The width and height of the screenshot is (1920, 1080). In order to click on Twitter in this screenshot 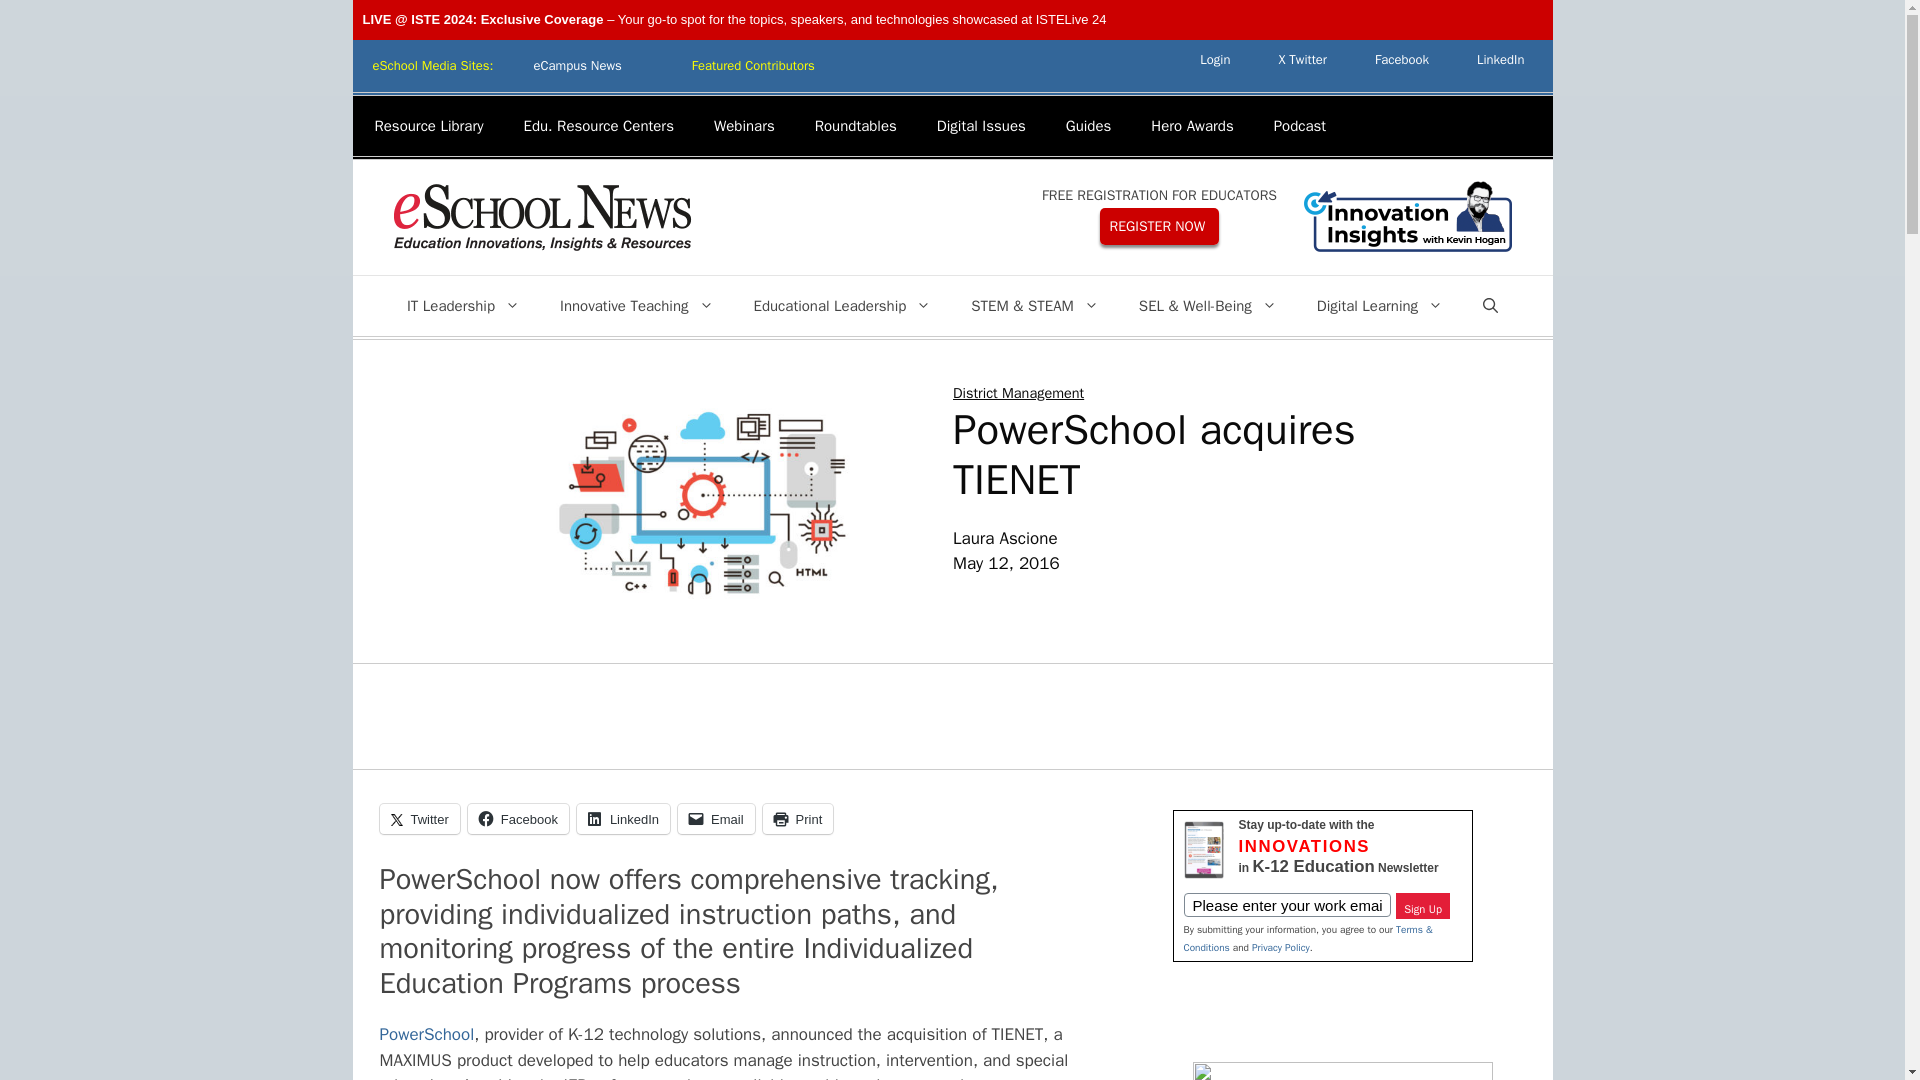, I will do `click(1302, 59)`.